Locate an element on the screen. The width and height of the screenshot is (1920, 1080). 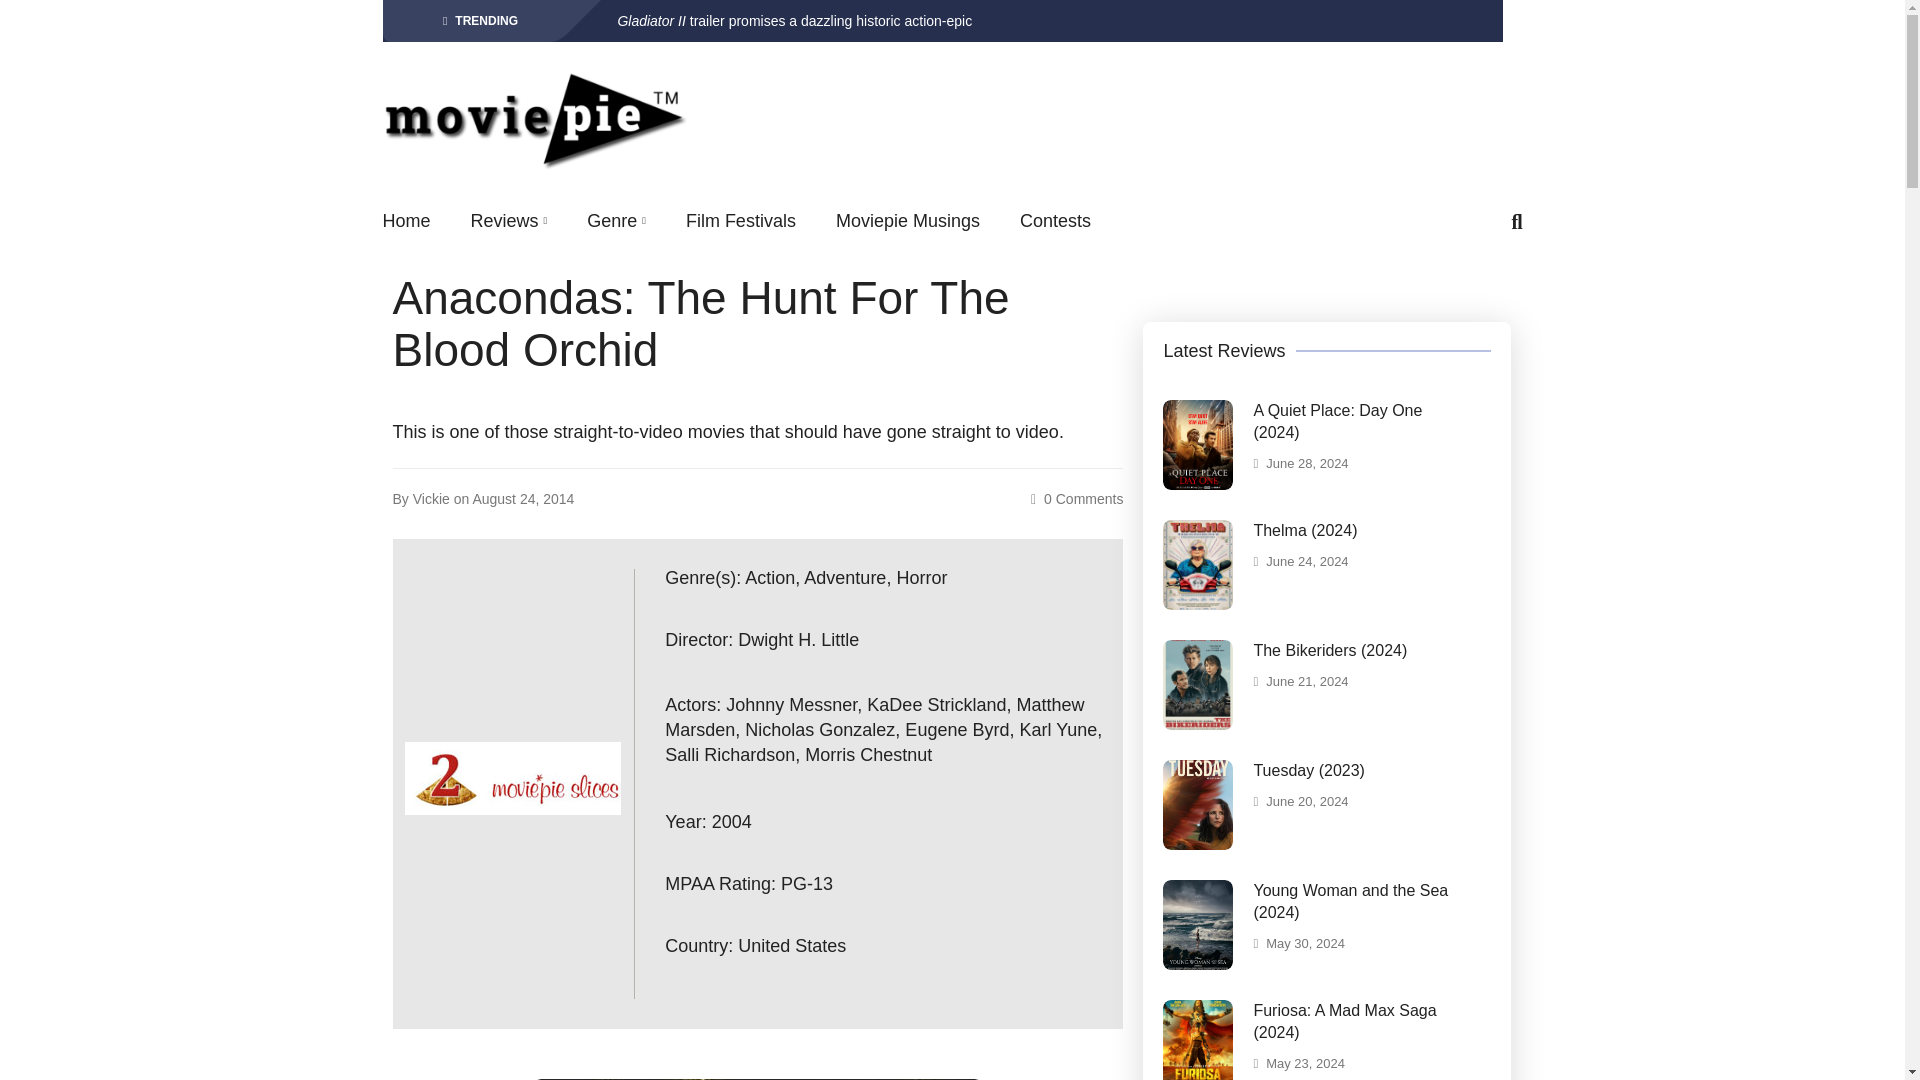
Contests is located at coordinates (1054, 221).